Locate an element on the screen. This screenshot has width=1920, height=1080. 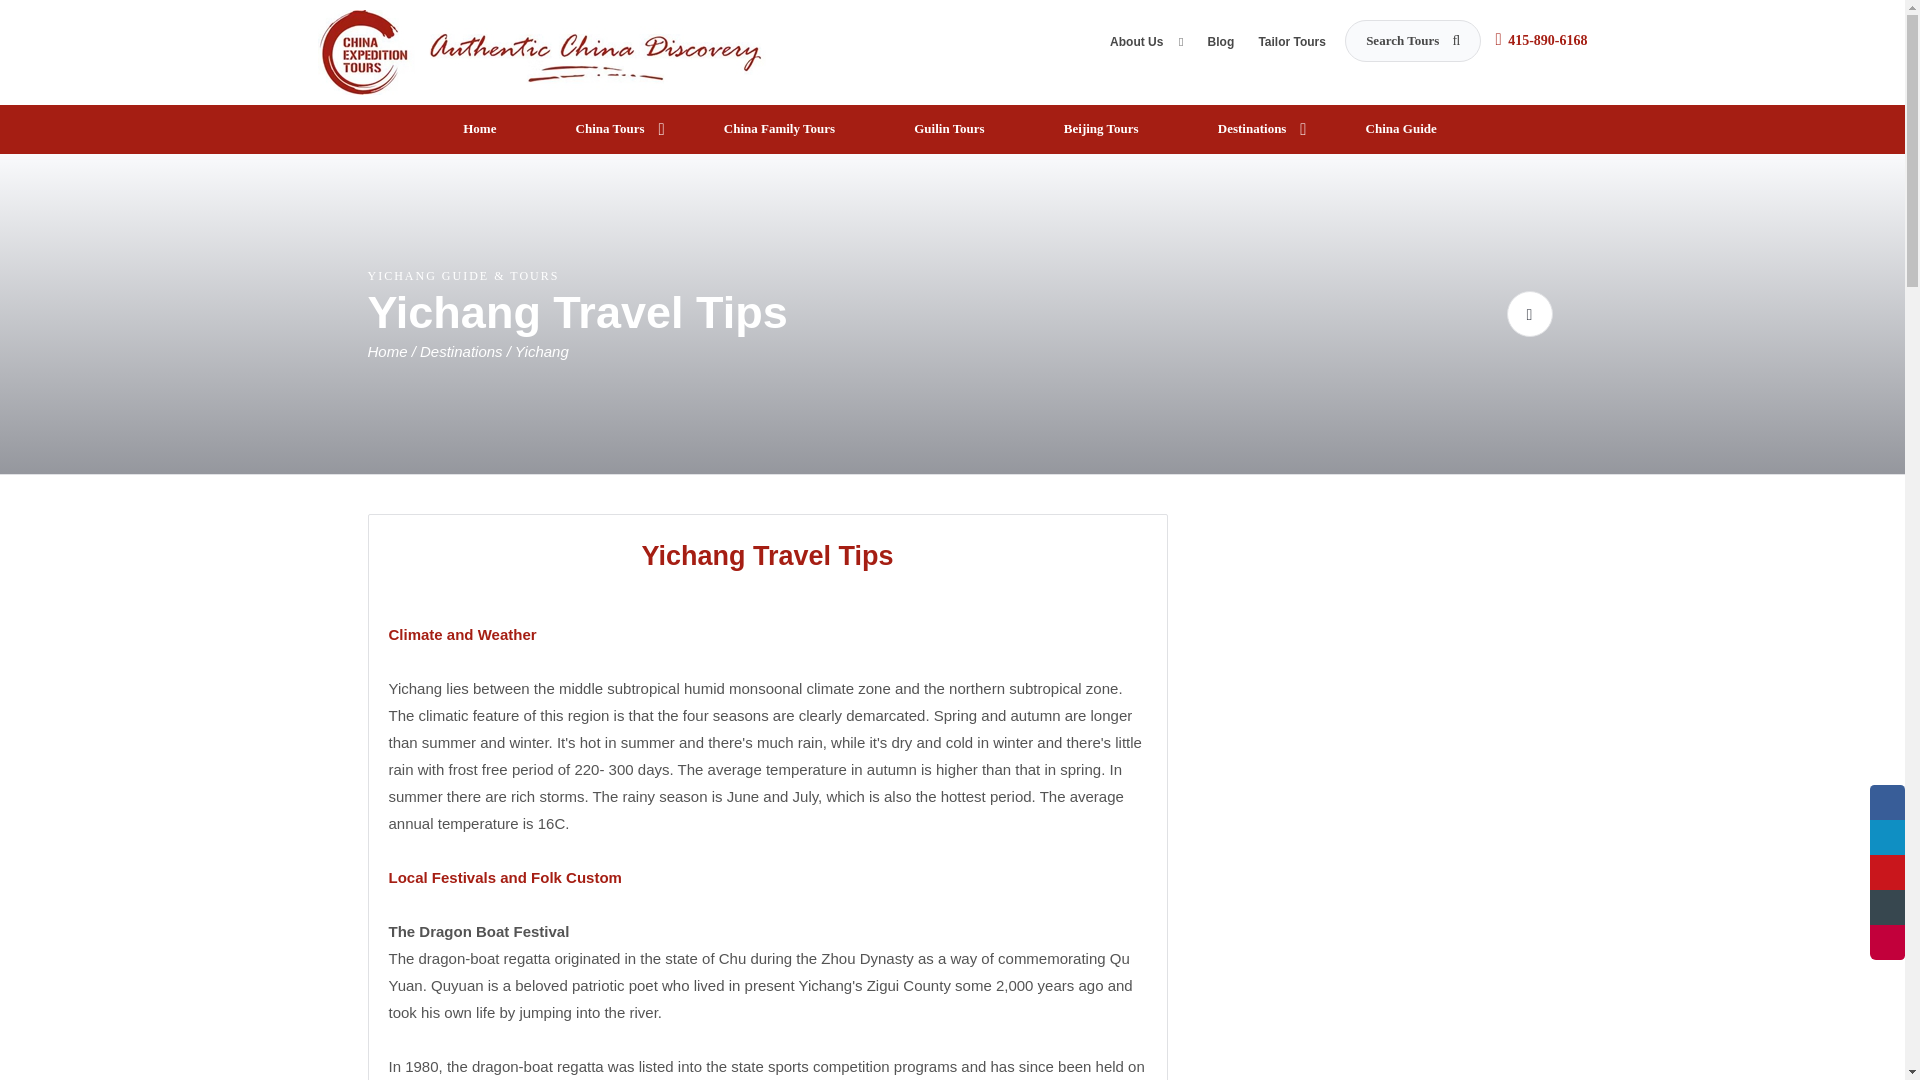
Home is located at coordinates (482, 129).